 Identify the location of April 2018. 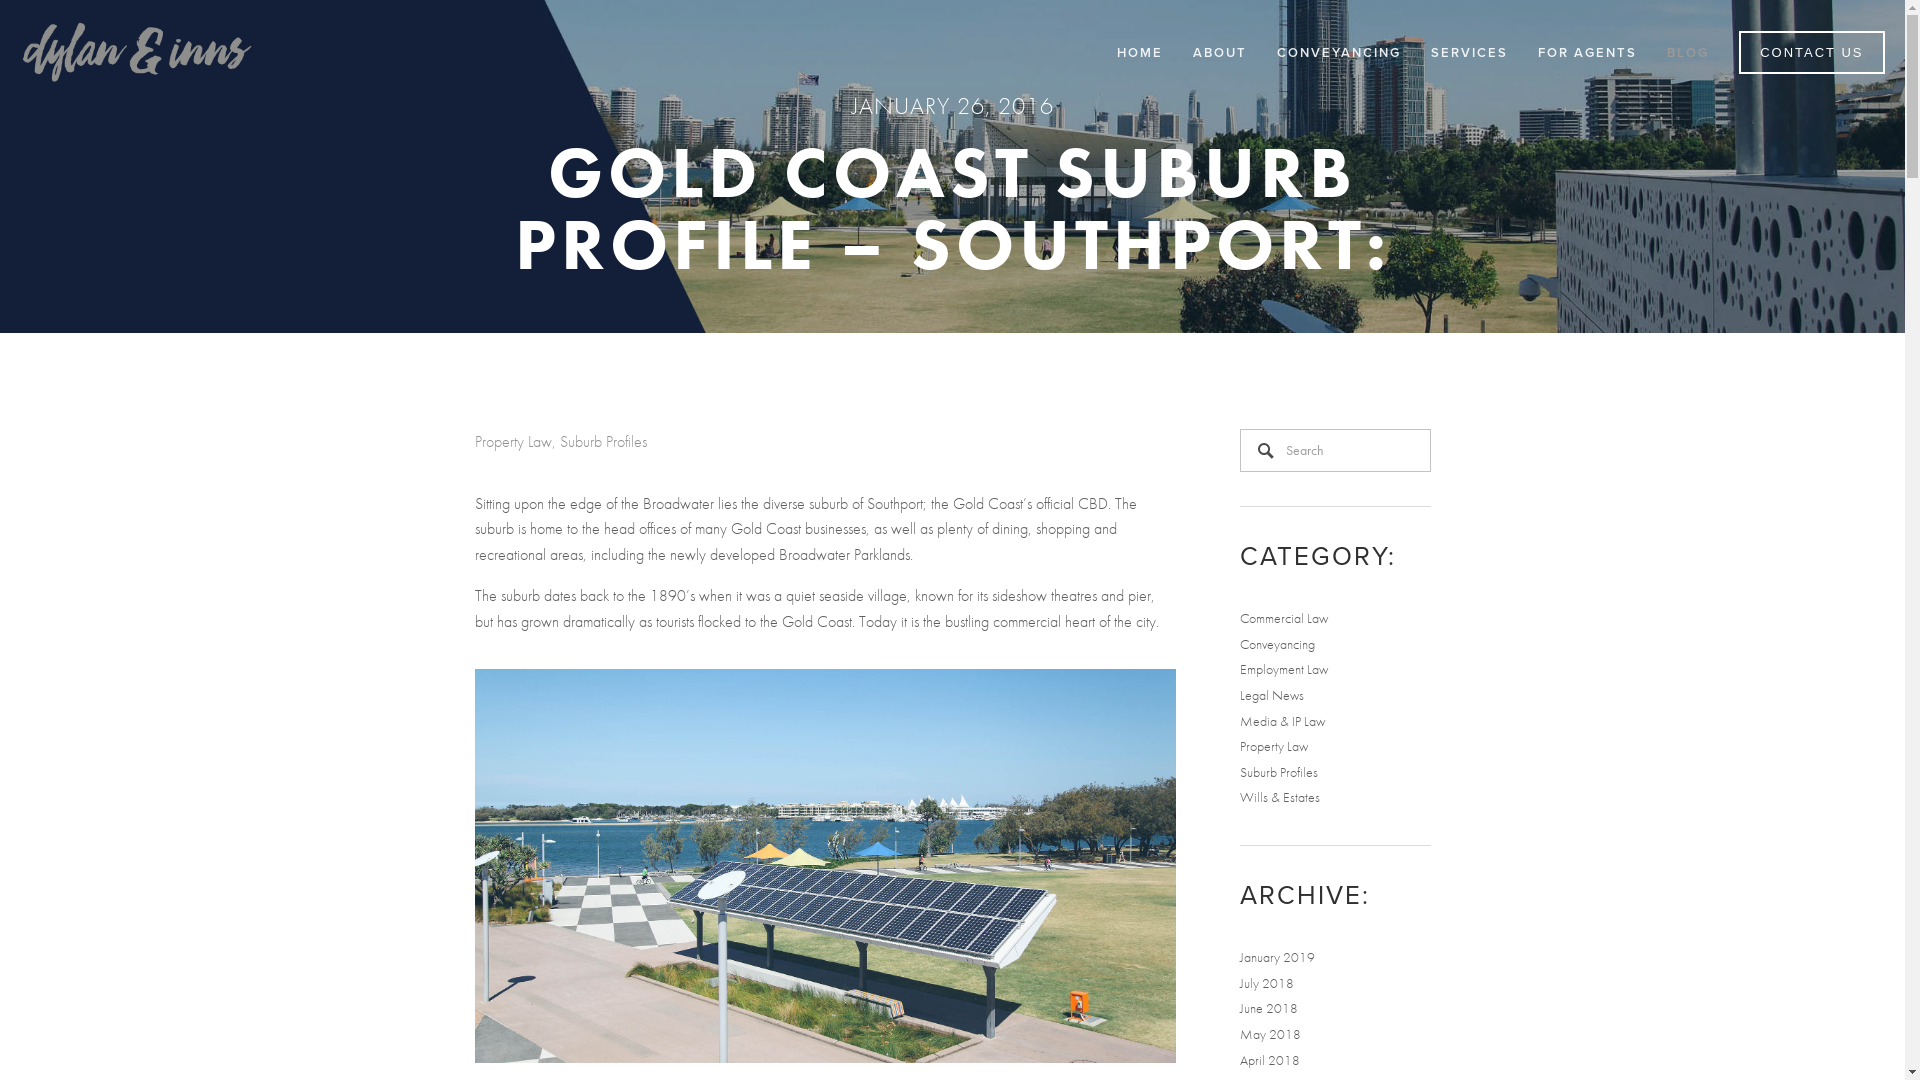
(1270, 1060).